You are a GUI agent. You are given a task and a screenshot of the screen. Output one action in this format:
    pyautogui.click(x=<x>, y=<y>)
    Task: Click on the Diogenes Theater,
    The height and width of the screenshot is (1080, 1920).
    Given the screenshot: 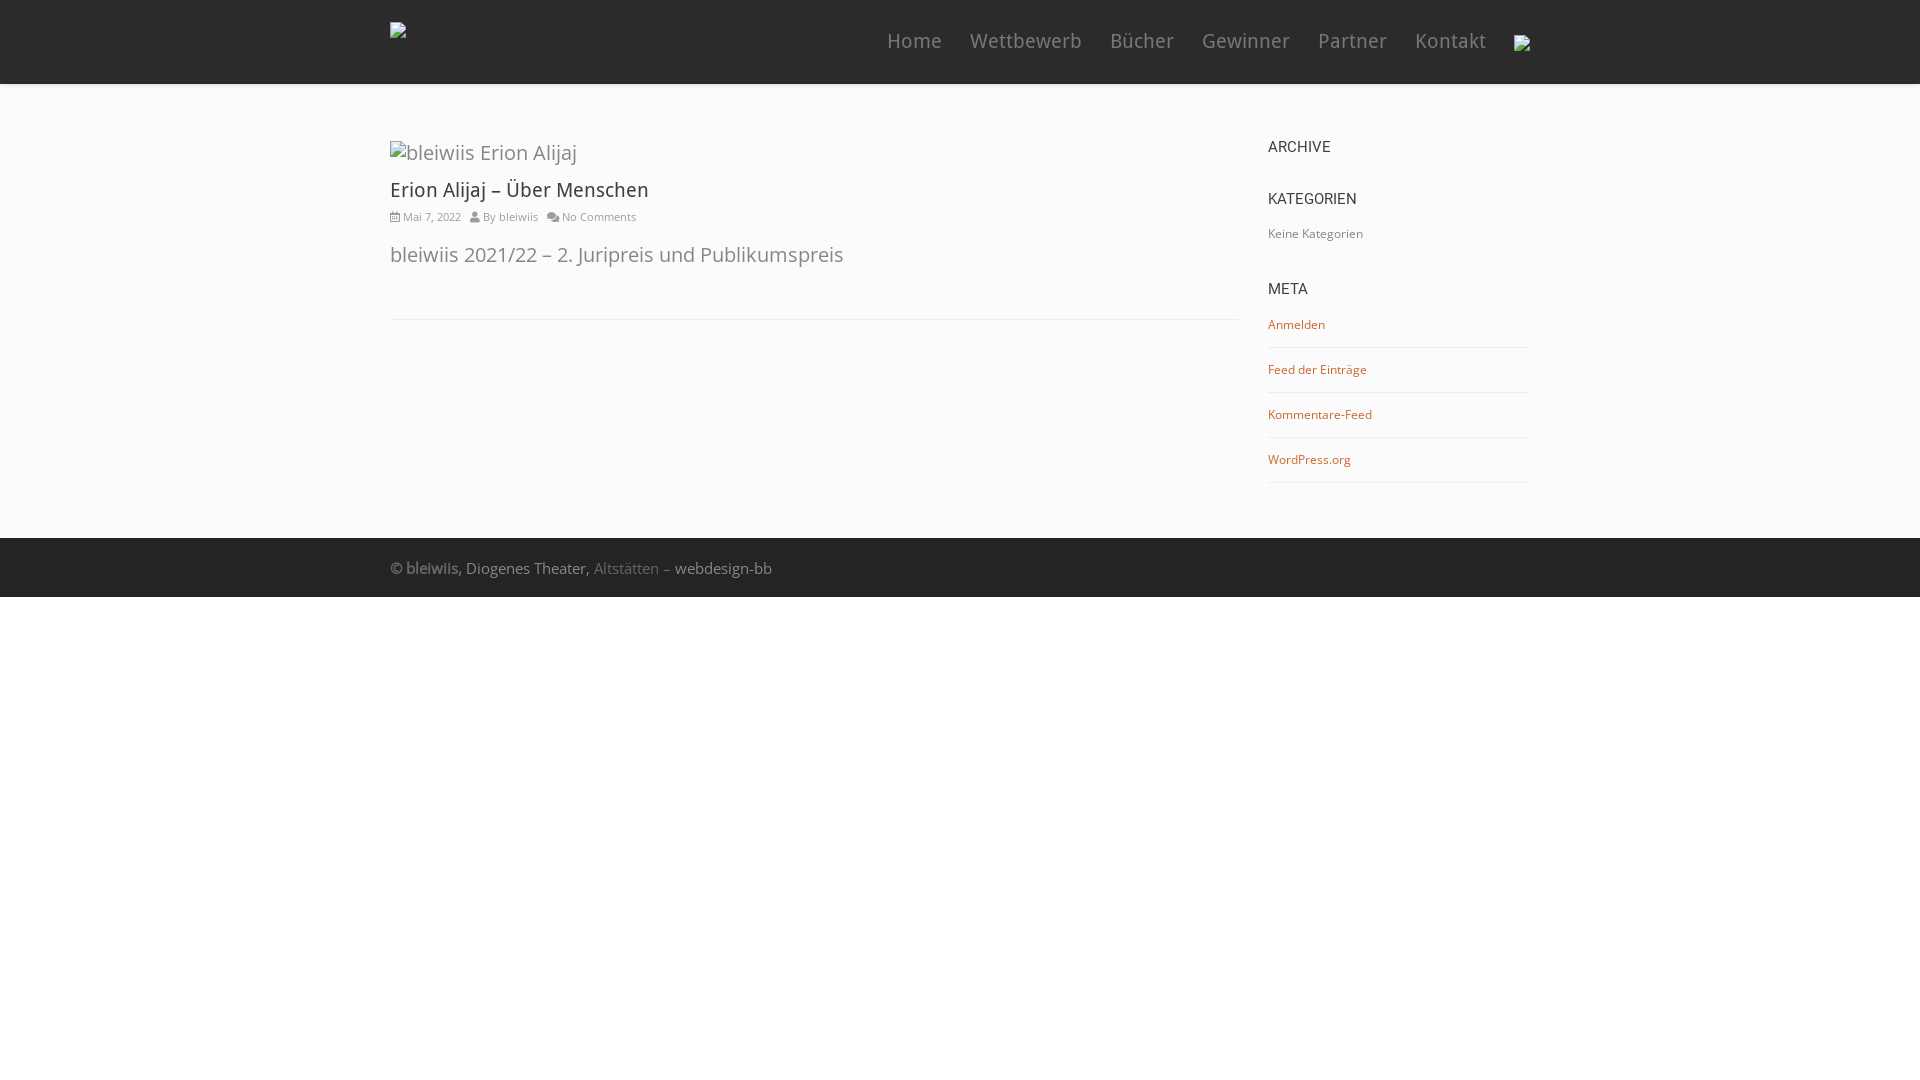 What is the action you would take?
    pyautogui.click(x=528, y=568)
    